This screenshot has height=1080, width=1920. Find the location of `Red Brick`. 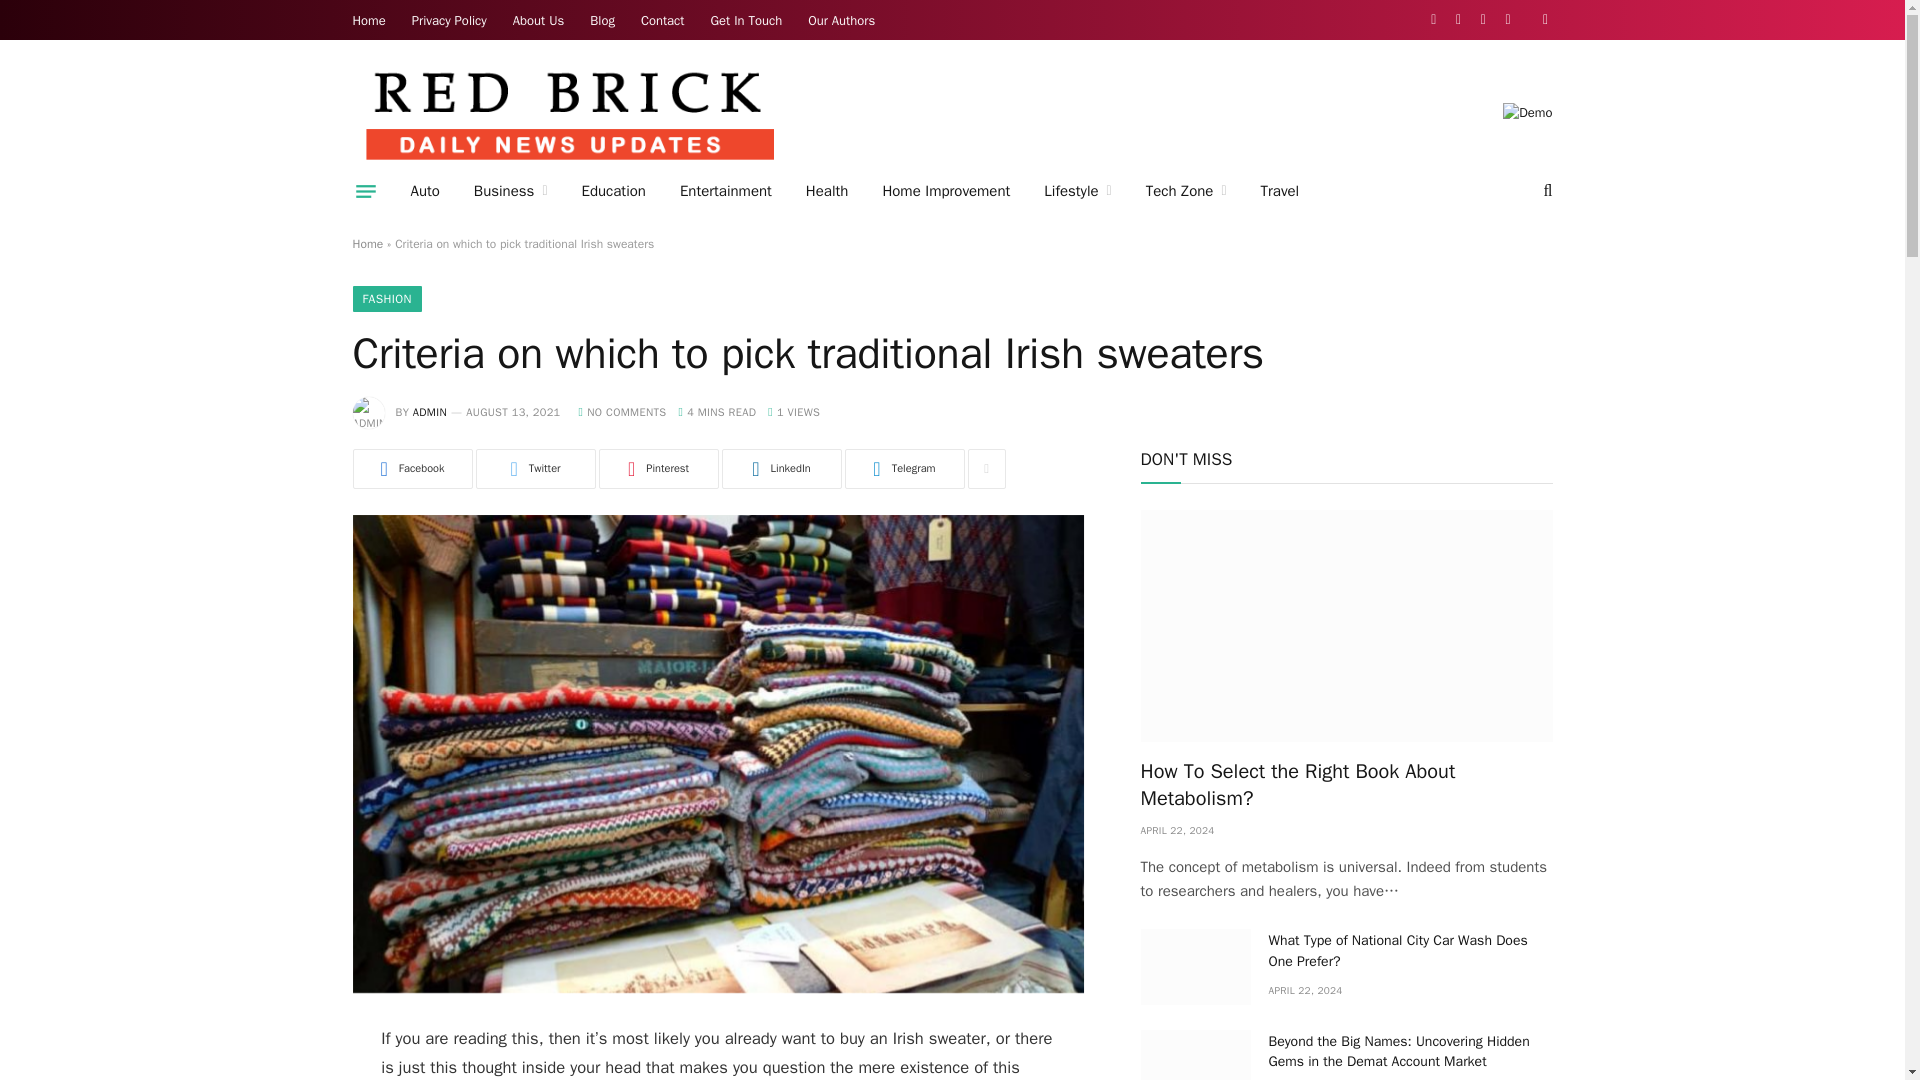

Red Brick is located at coordinates (567, 112).